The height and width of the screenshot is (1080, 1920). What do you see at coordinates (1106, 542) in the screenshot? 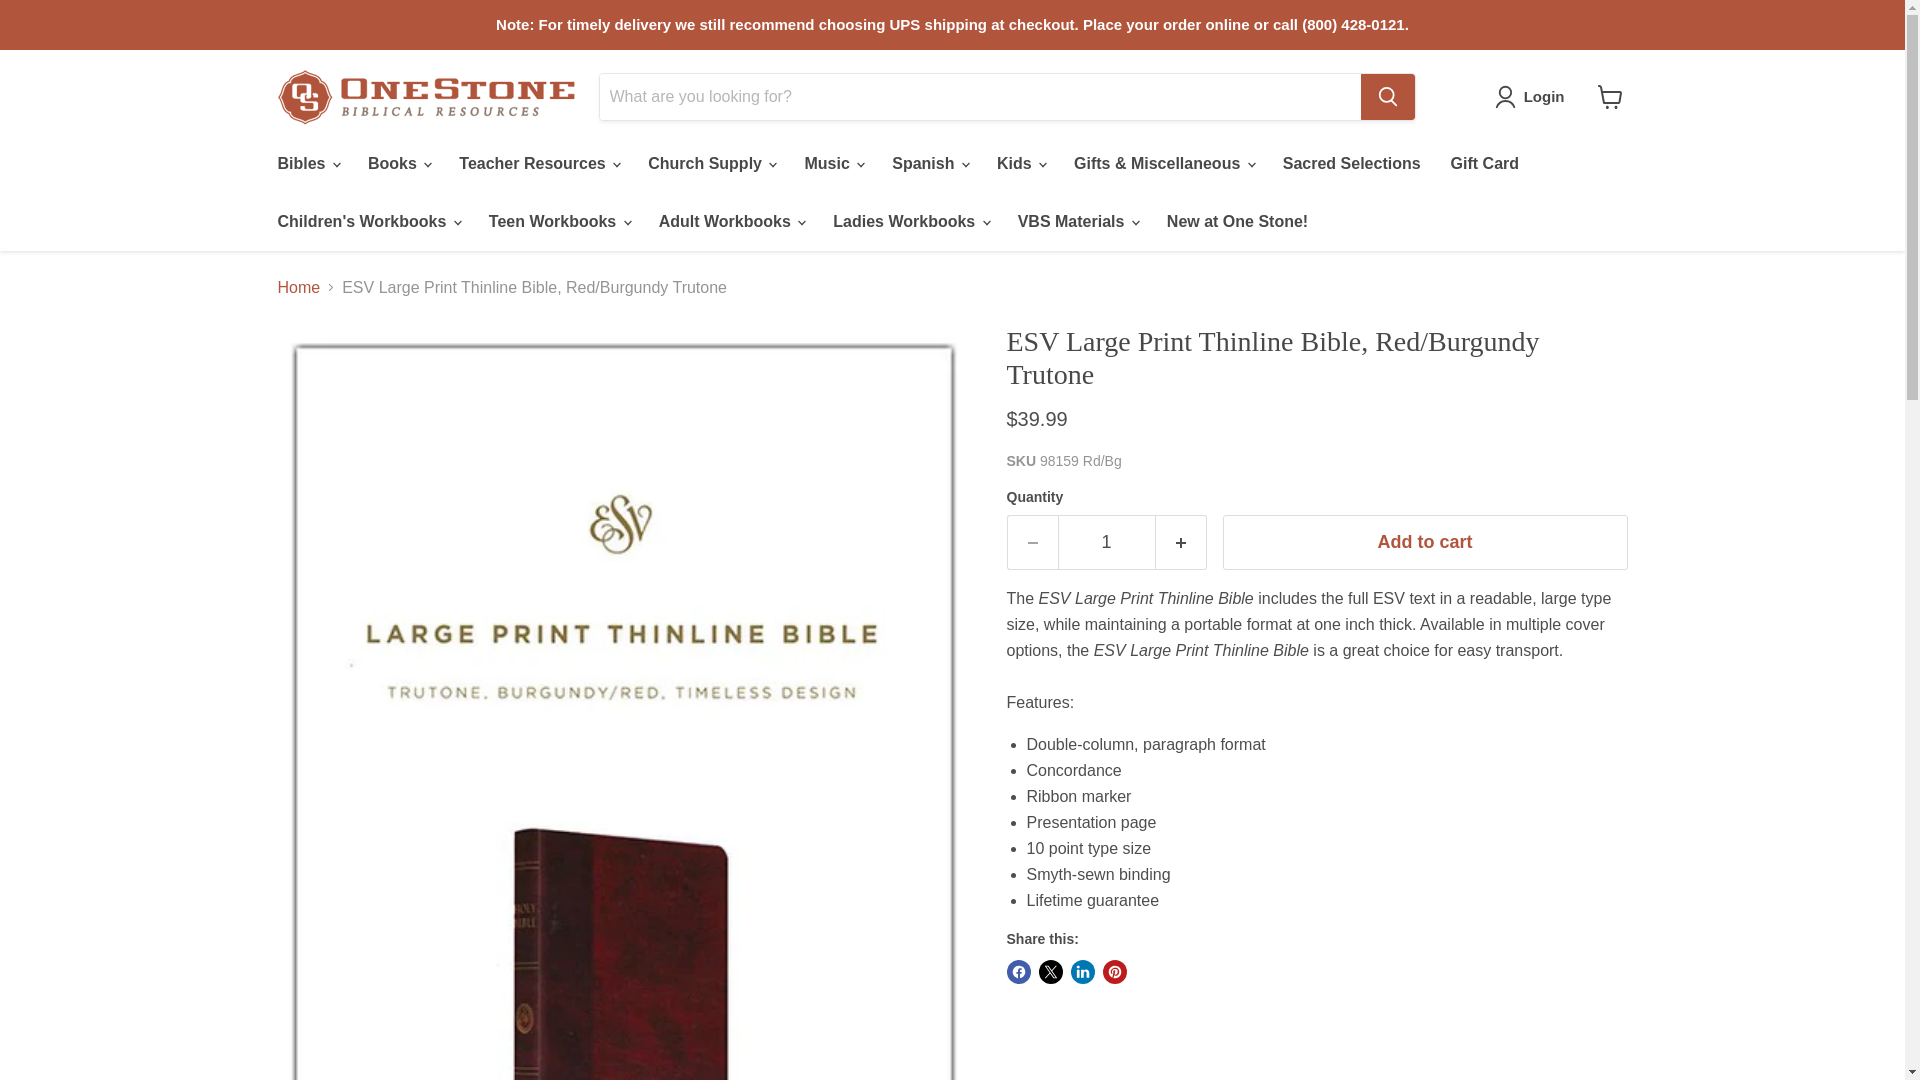
I see `1` at bounding box center [1106, 542].